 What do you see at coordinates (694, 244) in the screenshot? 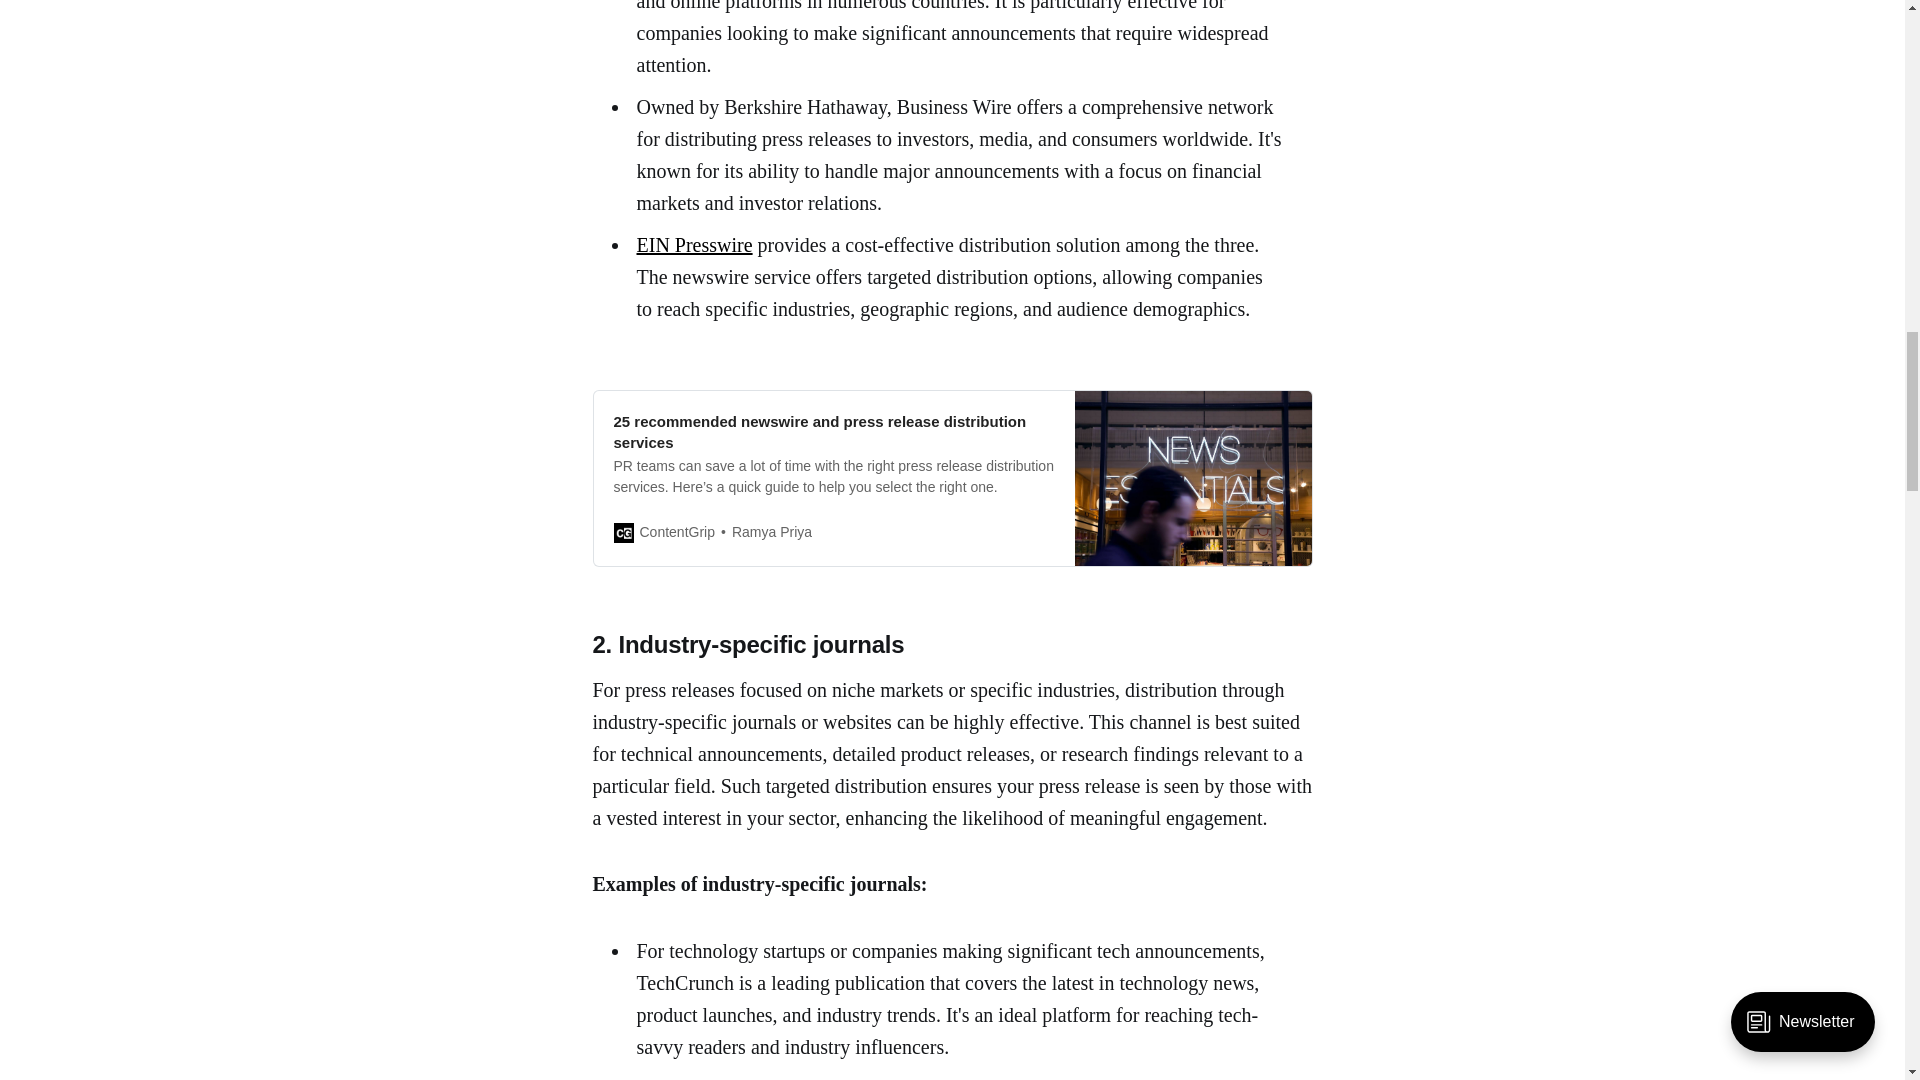
I see `EIN Presswire` at bounding box center [694, 244].